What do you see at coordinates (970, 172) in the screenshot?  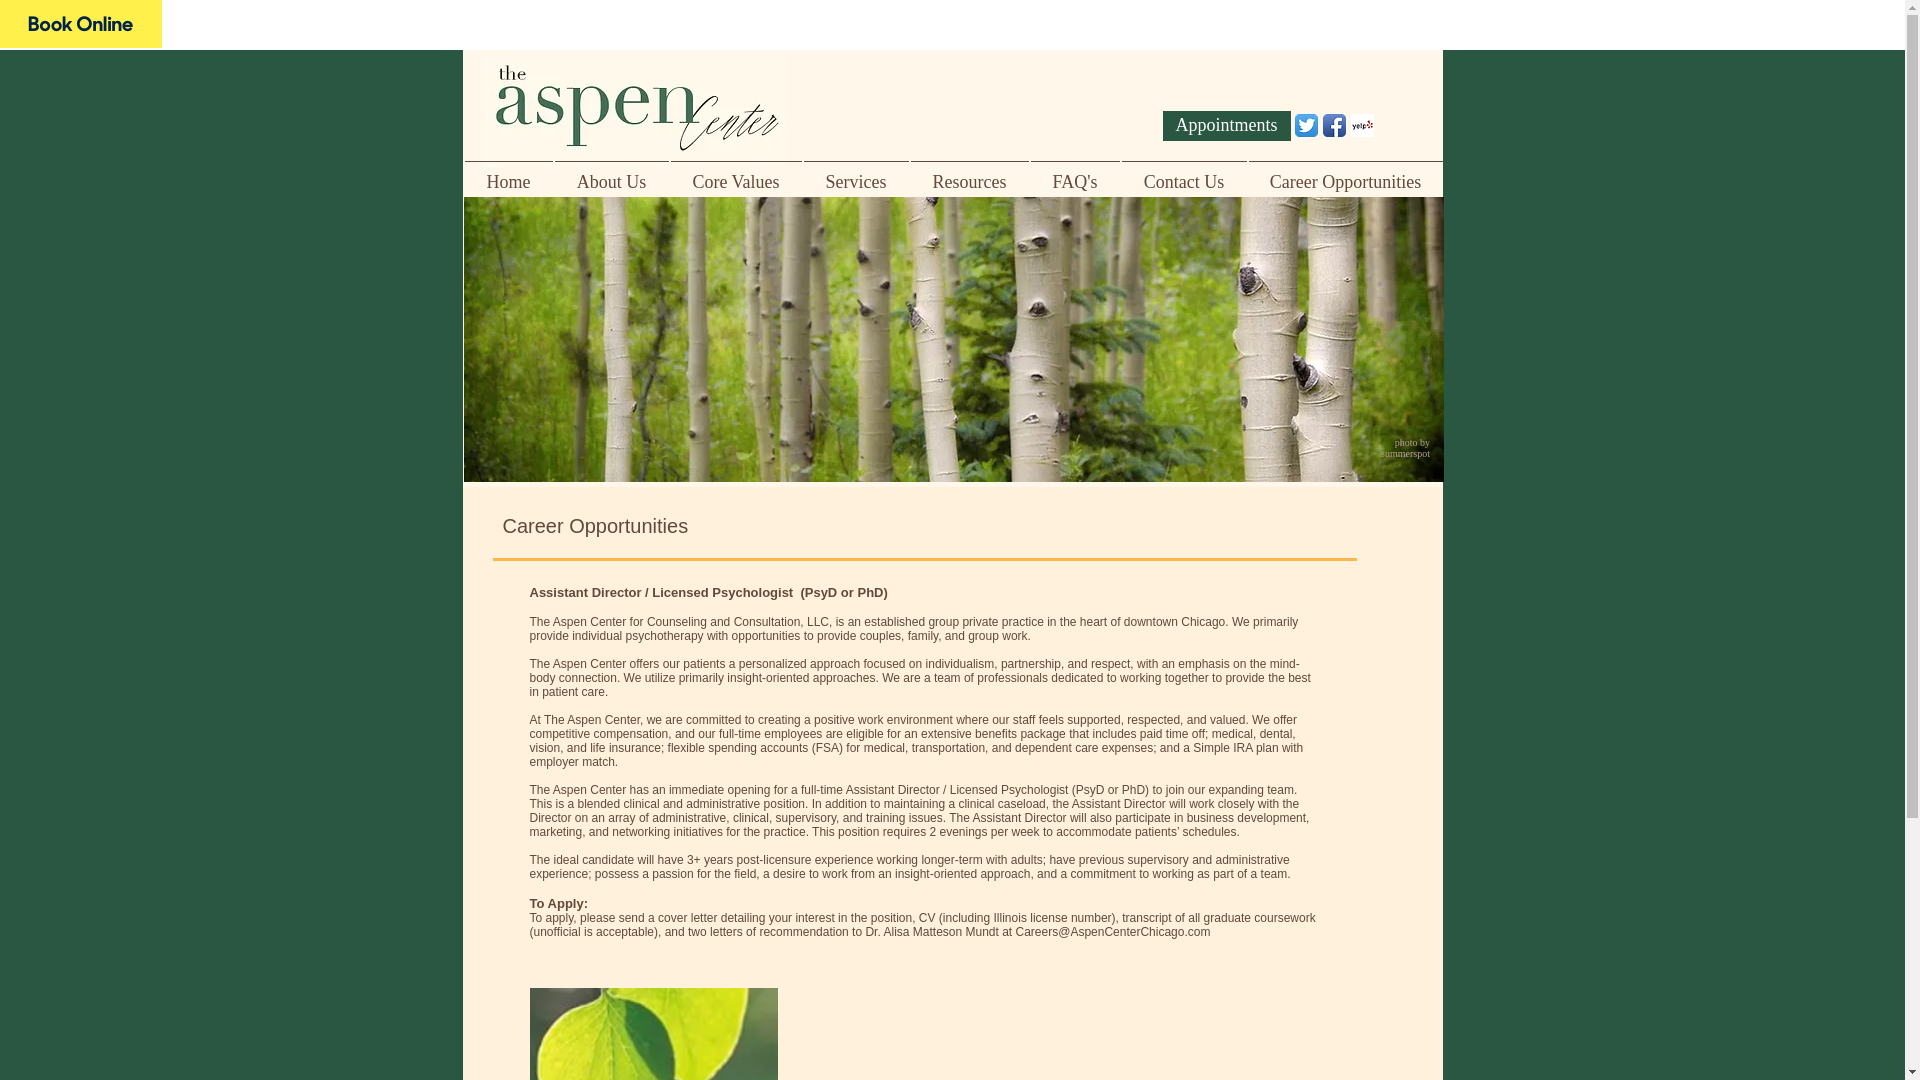 I see `Resources` at bounding box center [970, 172].